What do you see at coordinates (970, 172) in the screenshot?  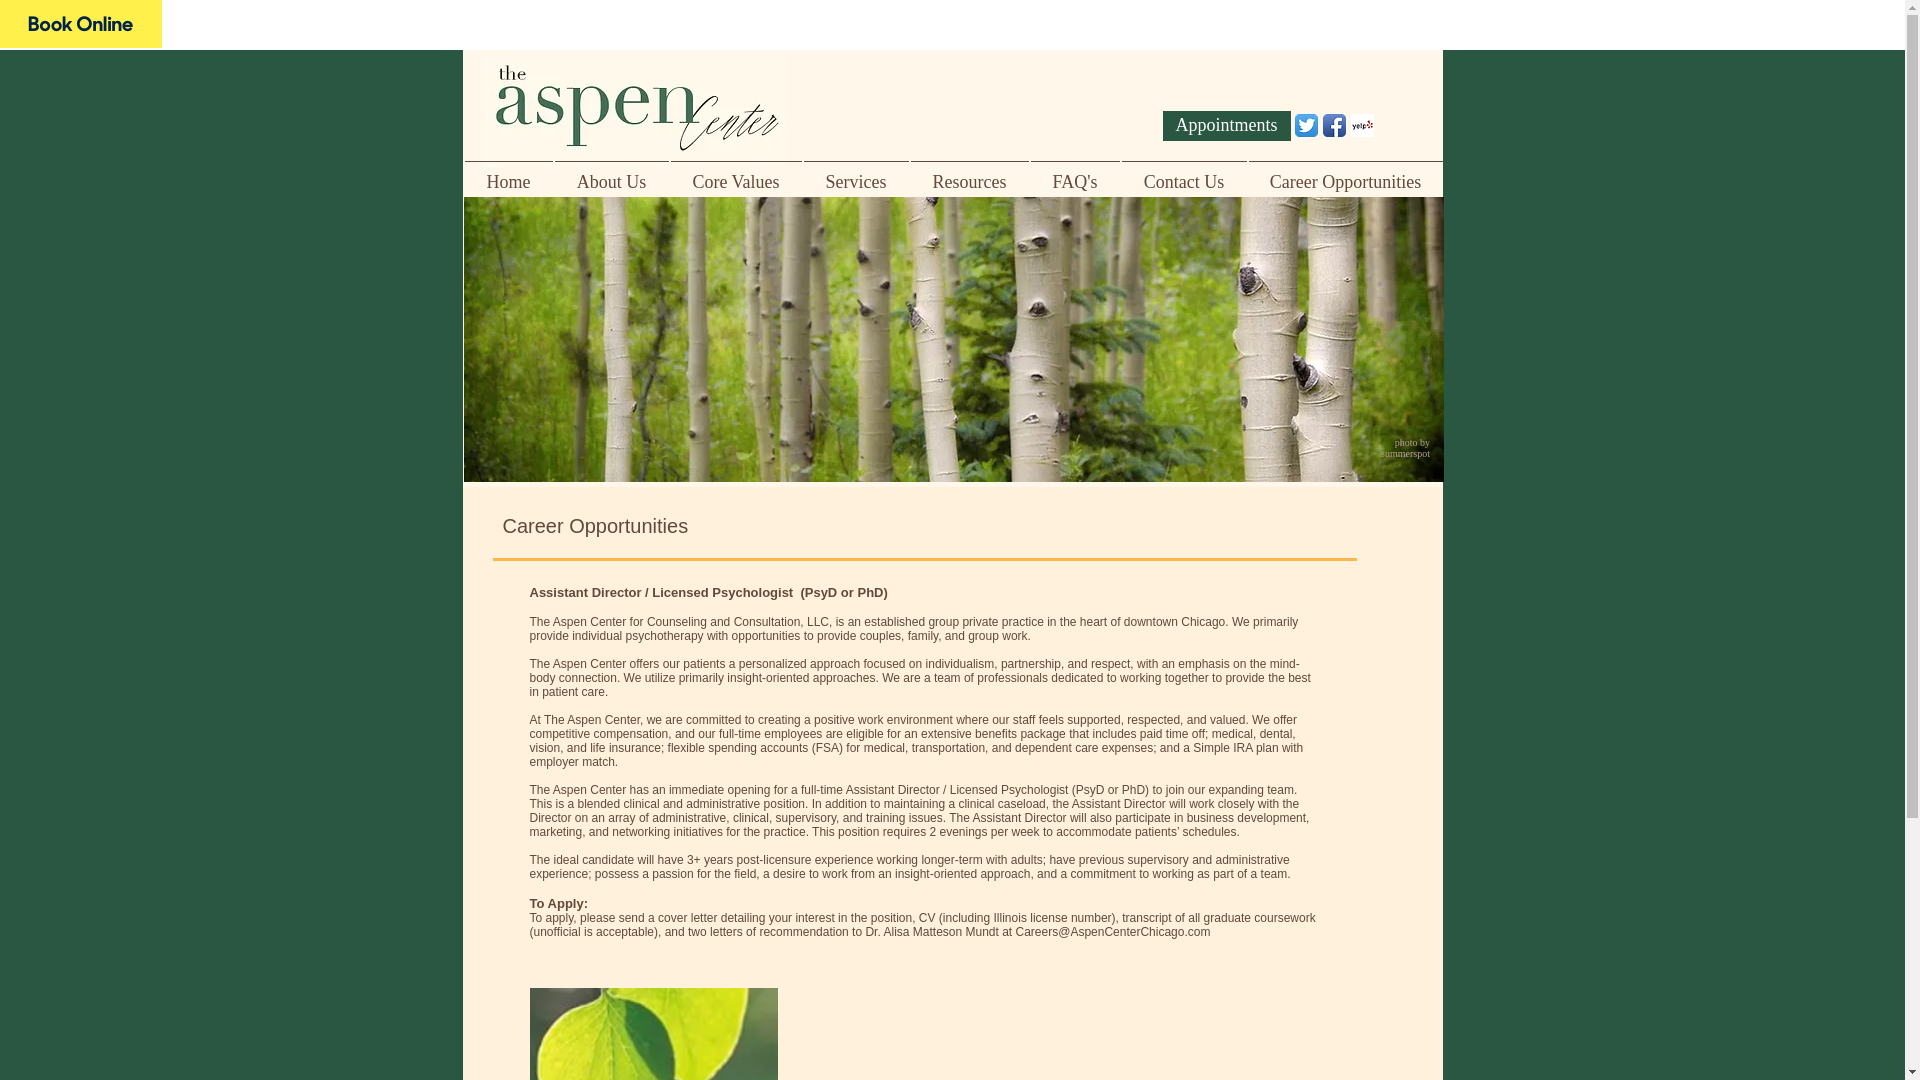 I see `Resources` at bounding box center [970, 172].